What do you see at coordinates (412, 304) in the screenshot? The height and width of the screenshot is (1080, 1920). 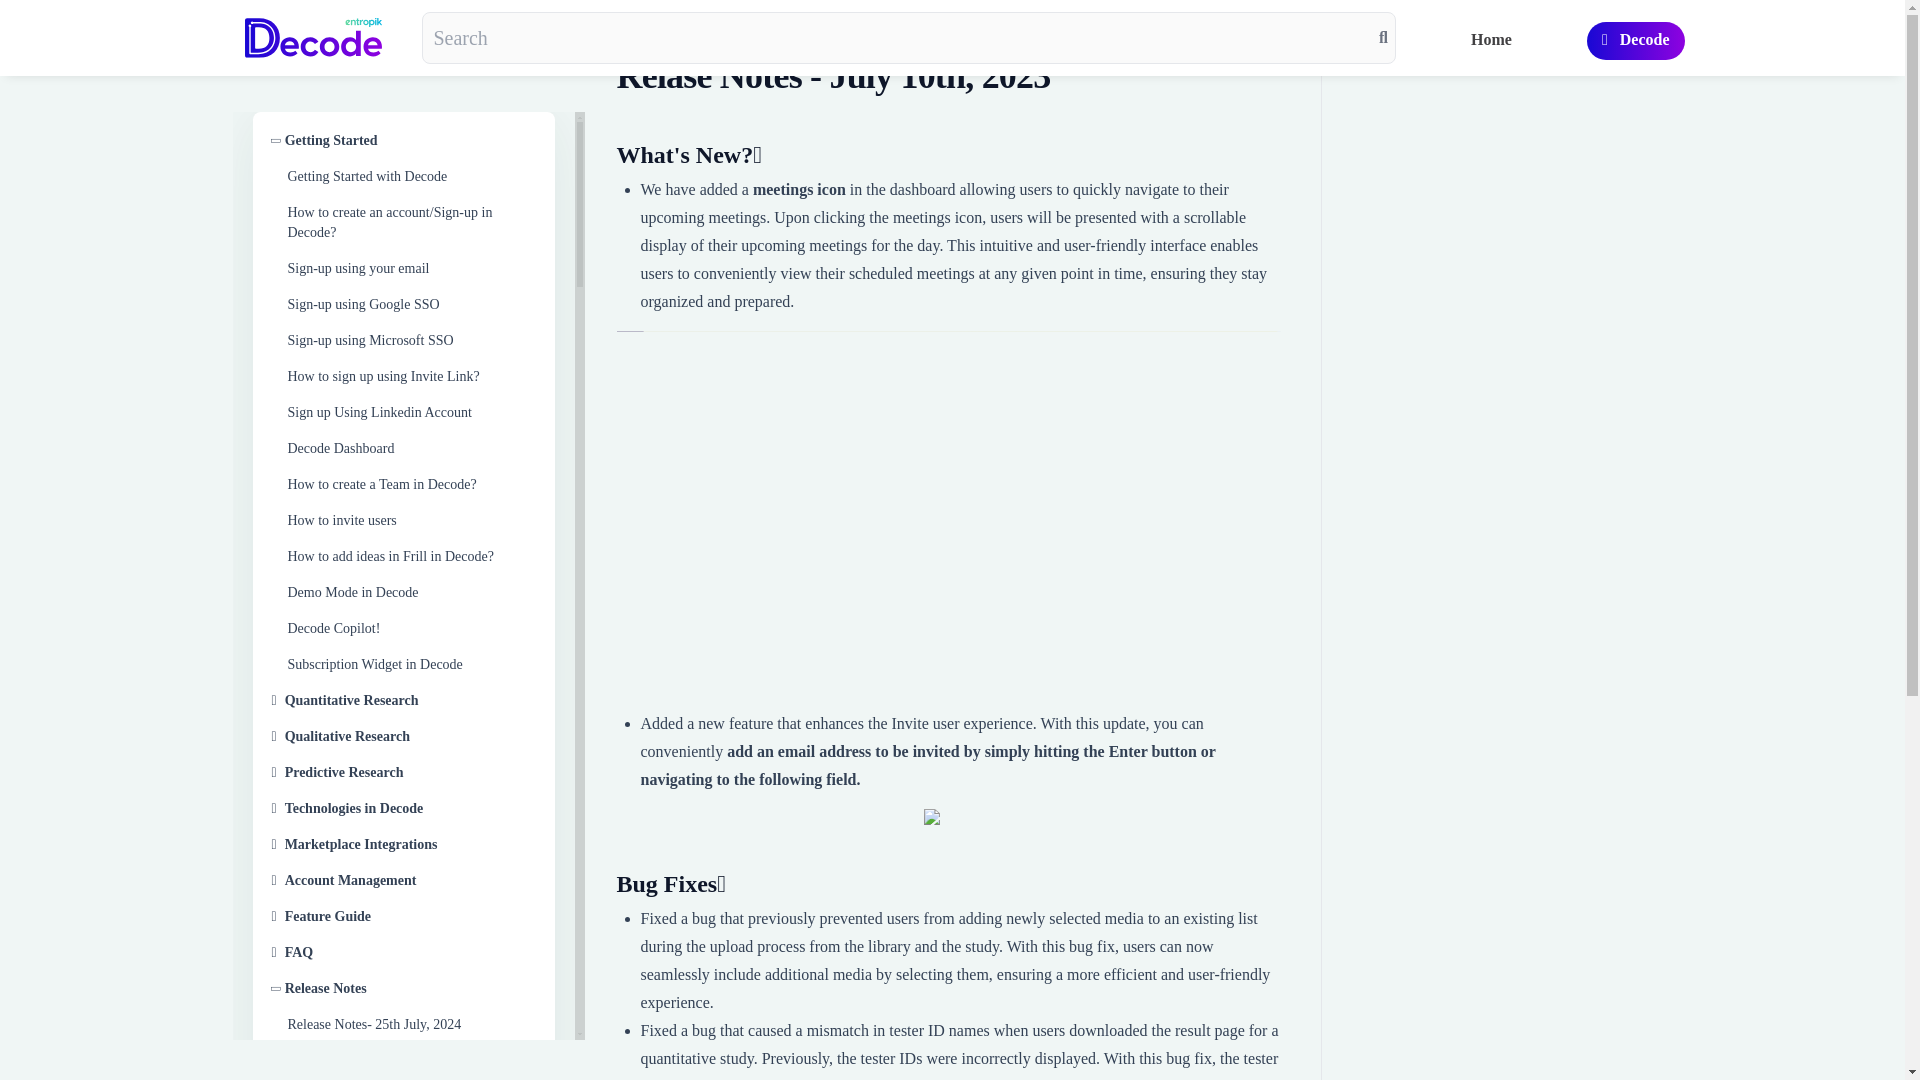 I see `Sign-up using Google SSO` at bounding box center [412, 304].